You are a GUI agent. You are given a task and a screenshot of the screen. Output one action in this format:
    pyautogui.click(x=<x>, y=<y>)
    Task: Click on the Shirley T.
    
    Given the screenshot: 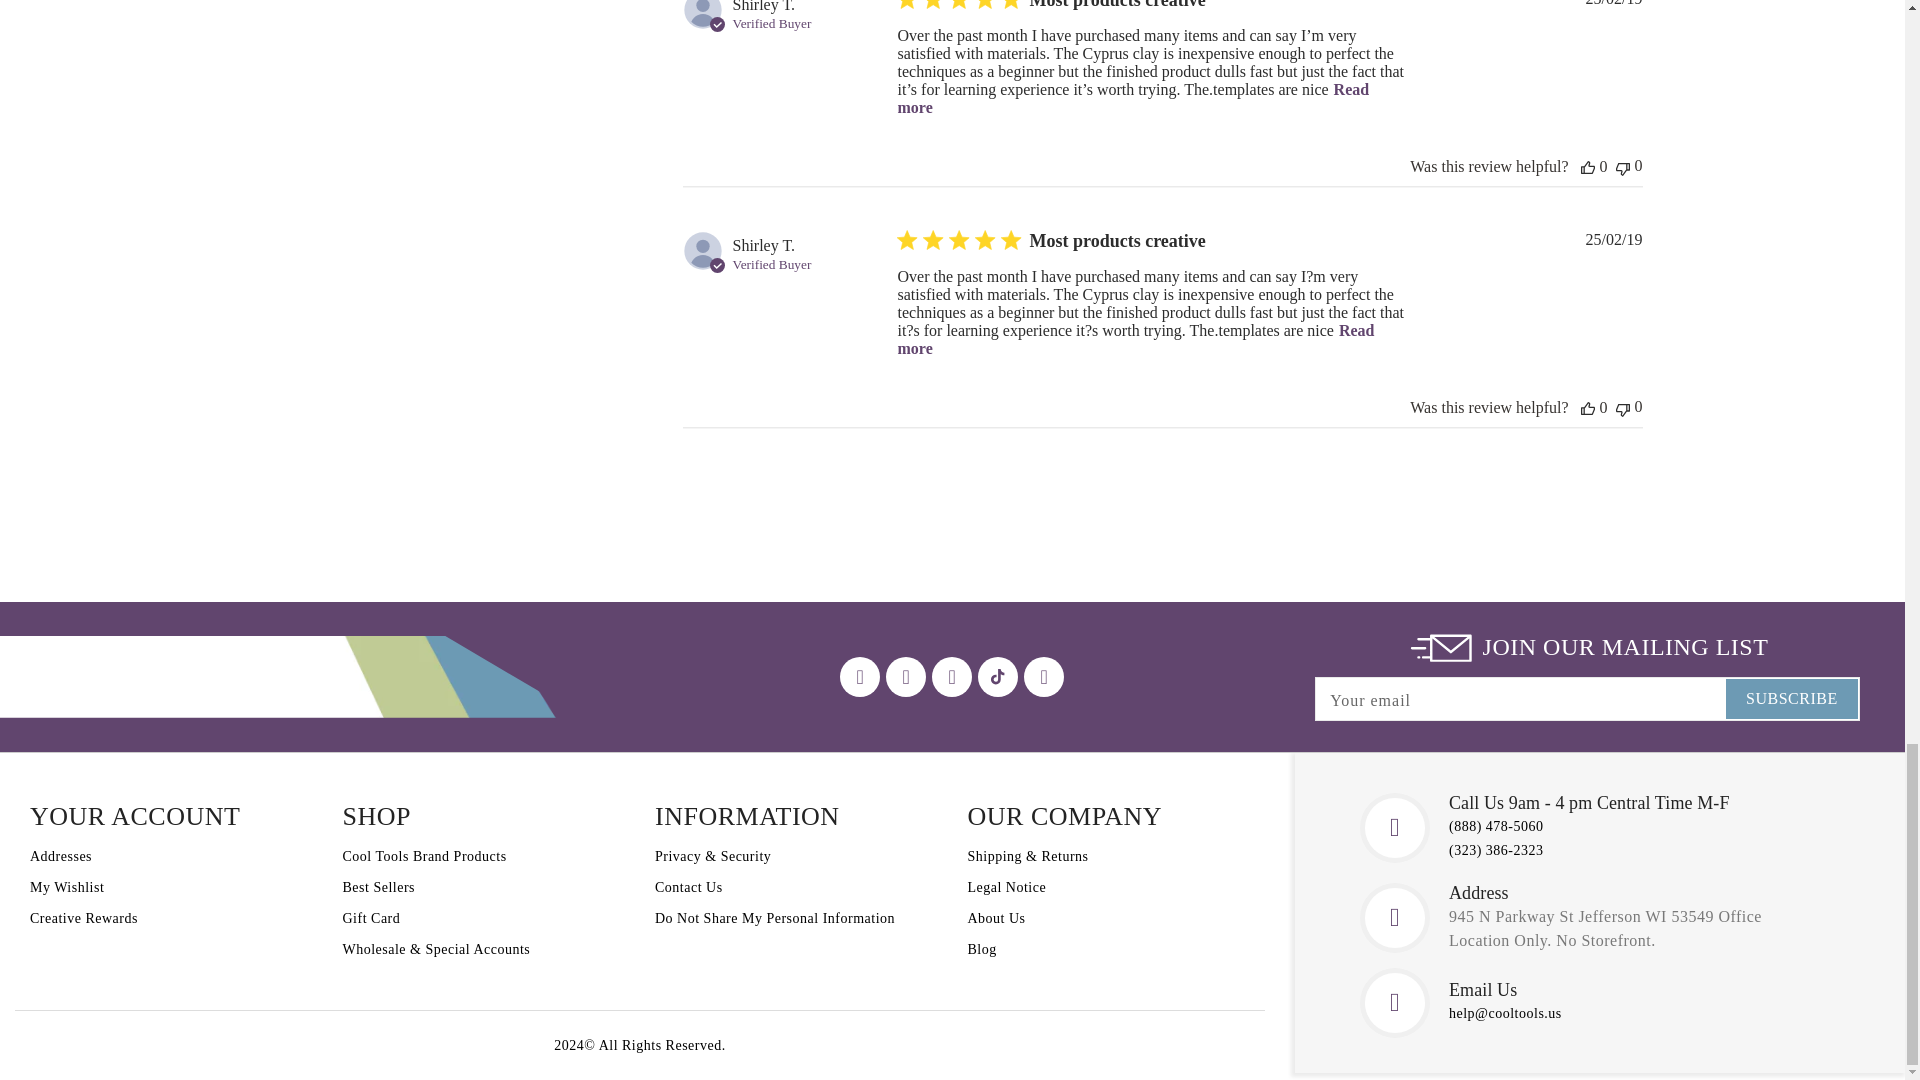 What is the action you would take?
    pyautogui.click(x=762, y=7)
    